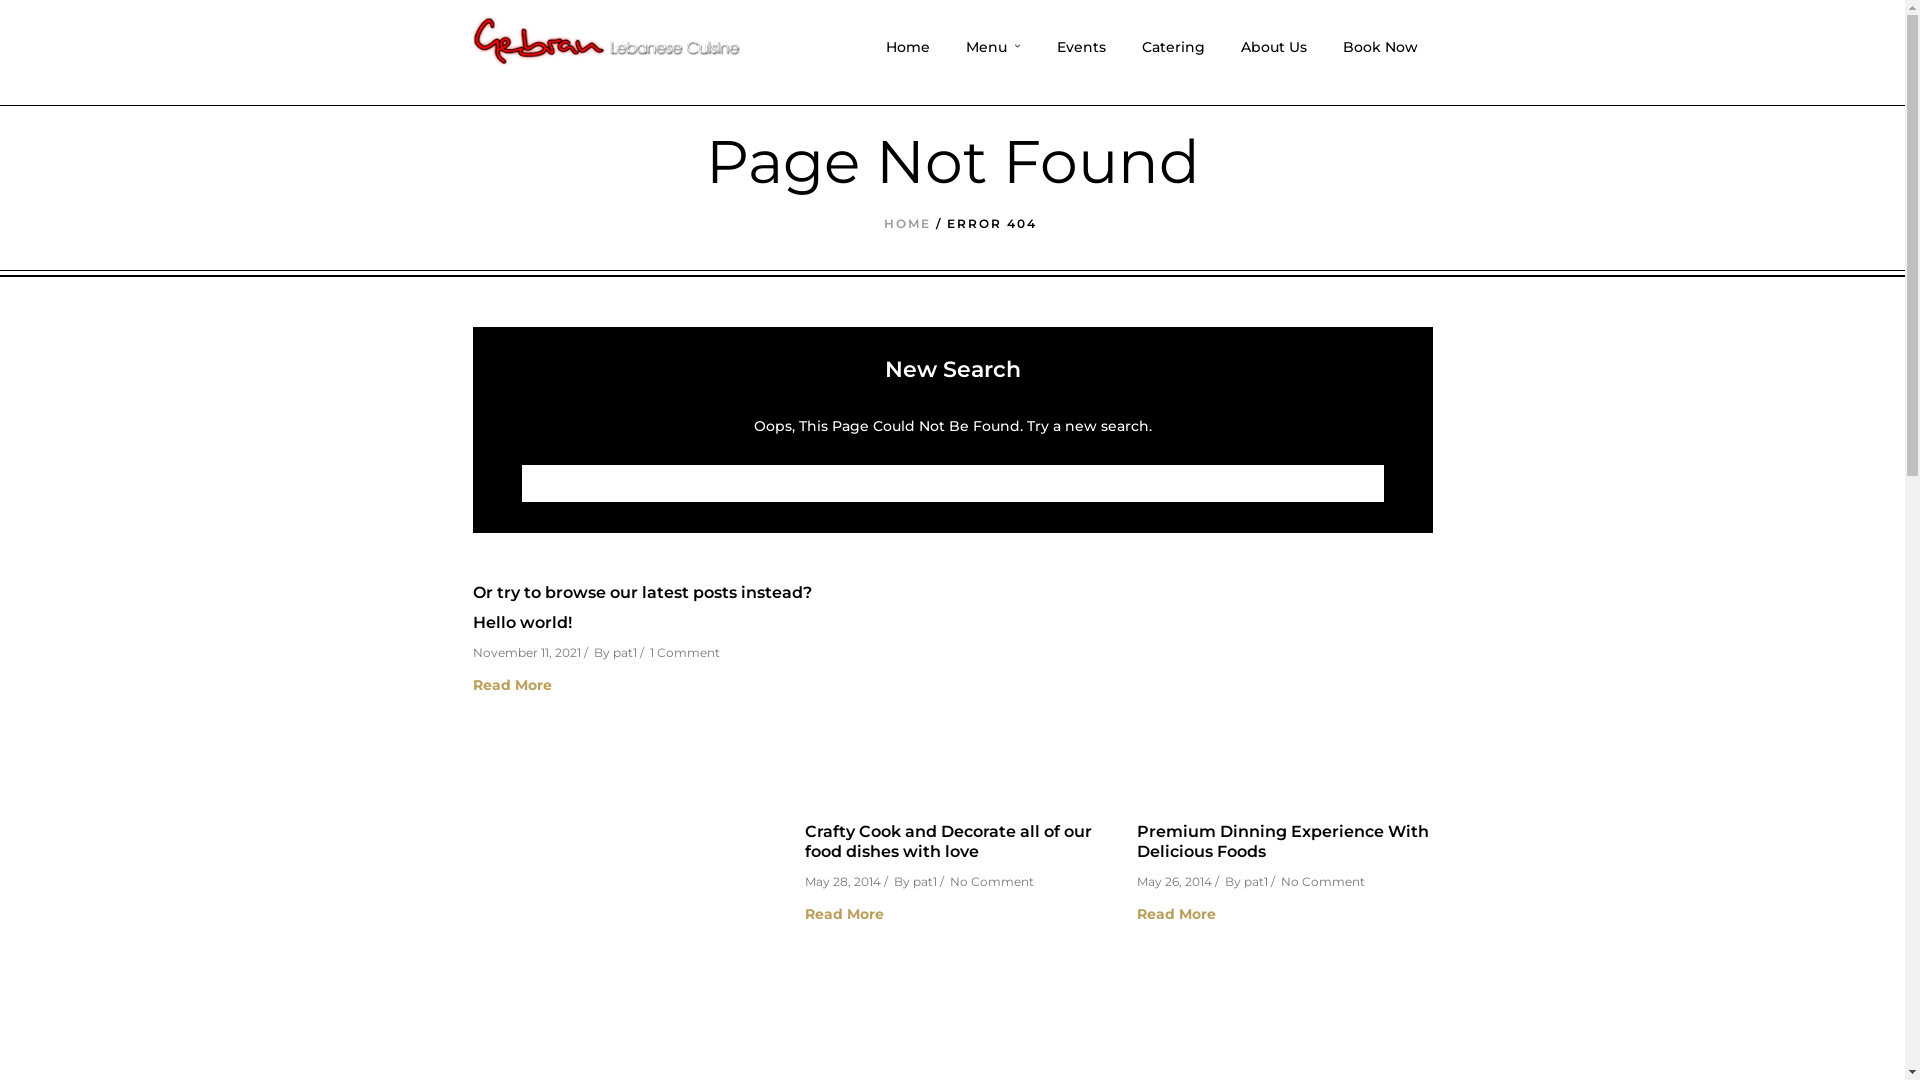  I want to click on No Comment, so click(1322, 882).